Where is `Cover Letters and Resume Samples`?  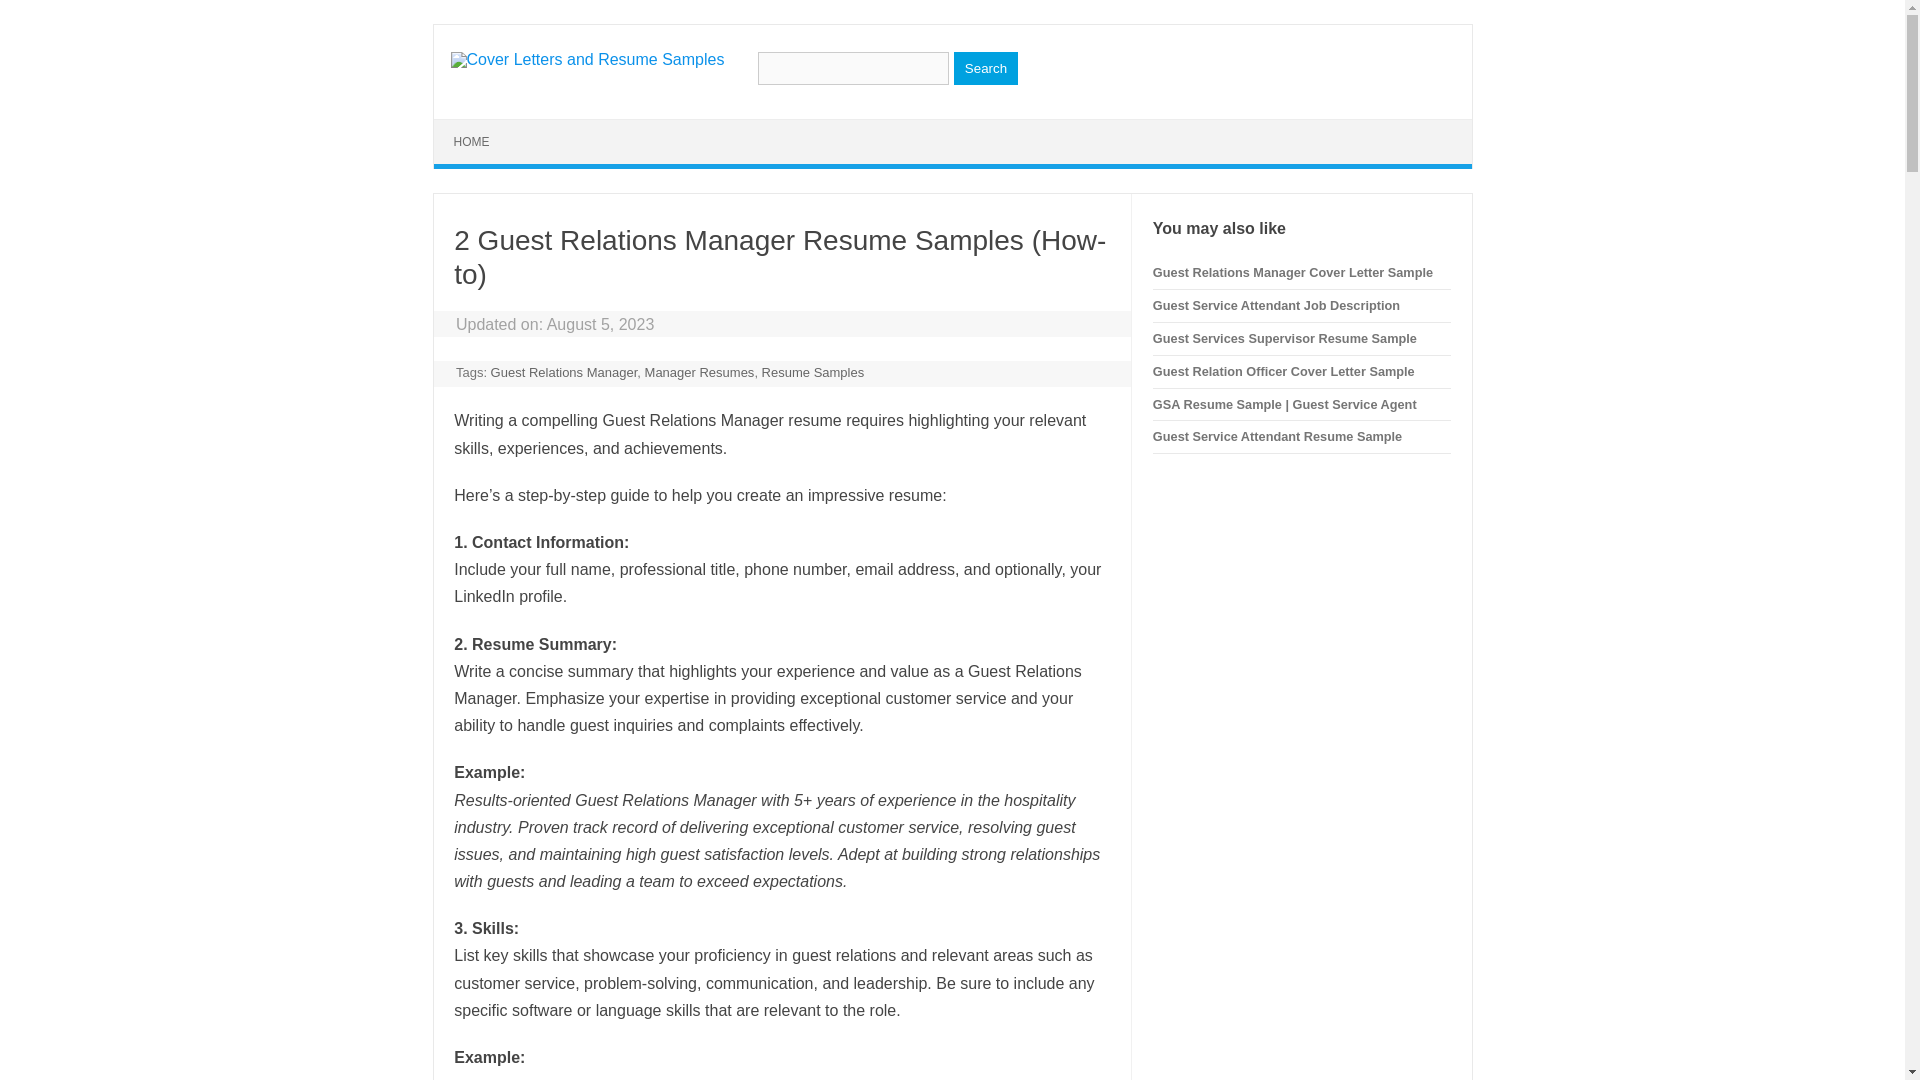
Cover Letters and Resume Samples is located at coordinates (586, 59).